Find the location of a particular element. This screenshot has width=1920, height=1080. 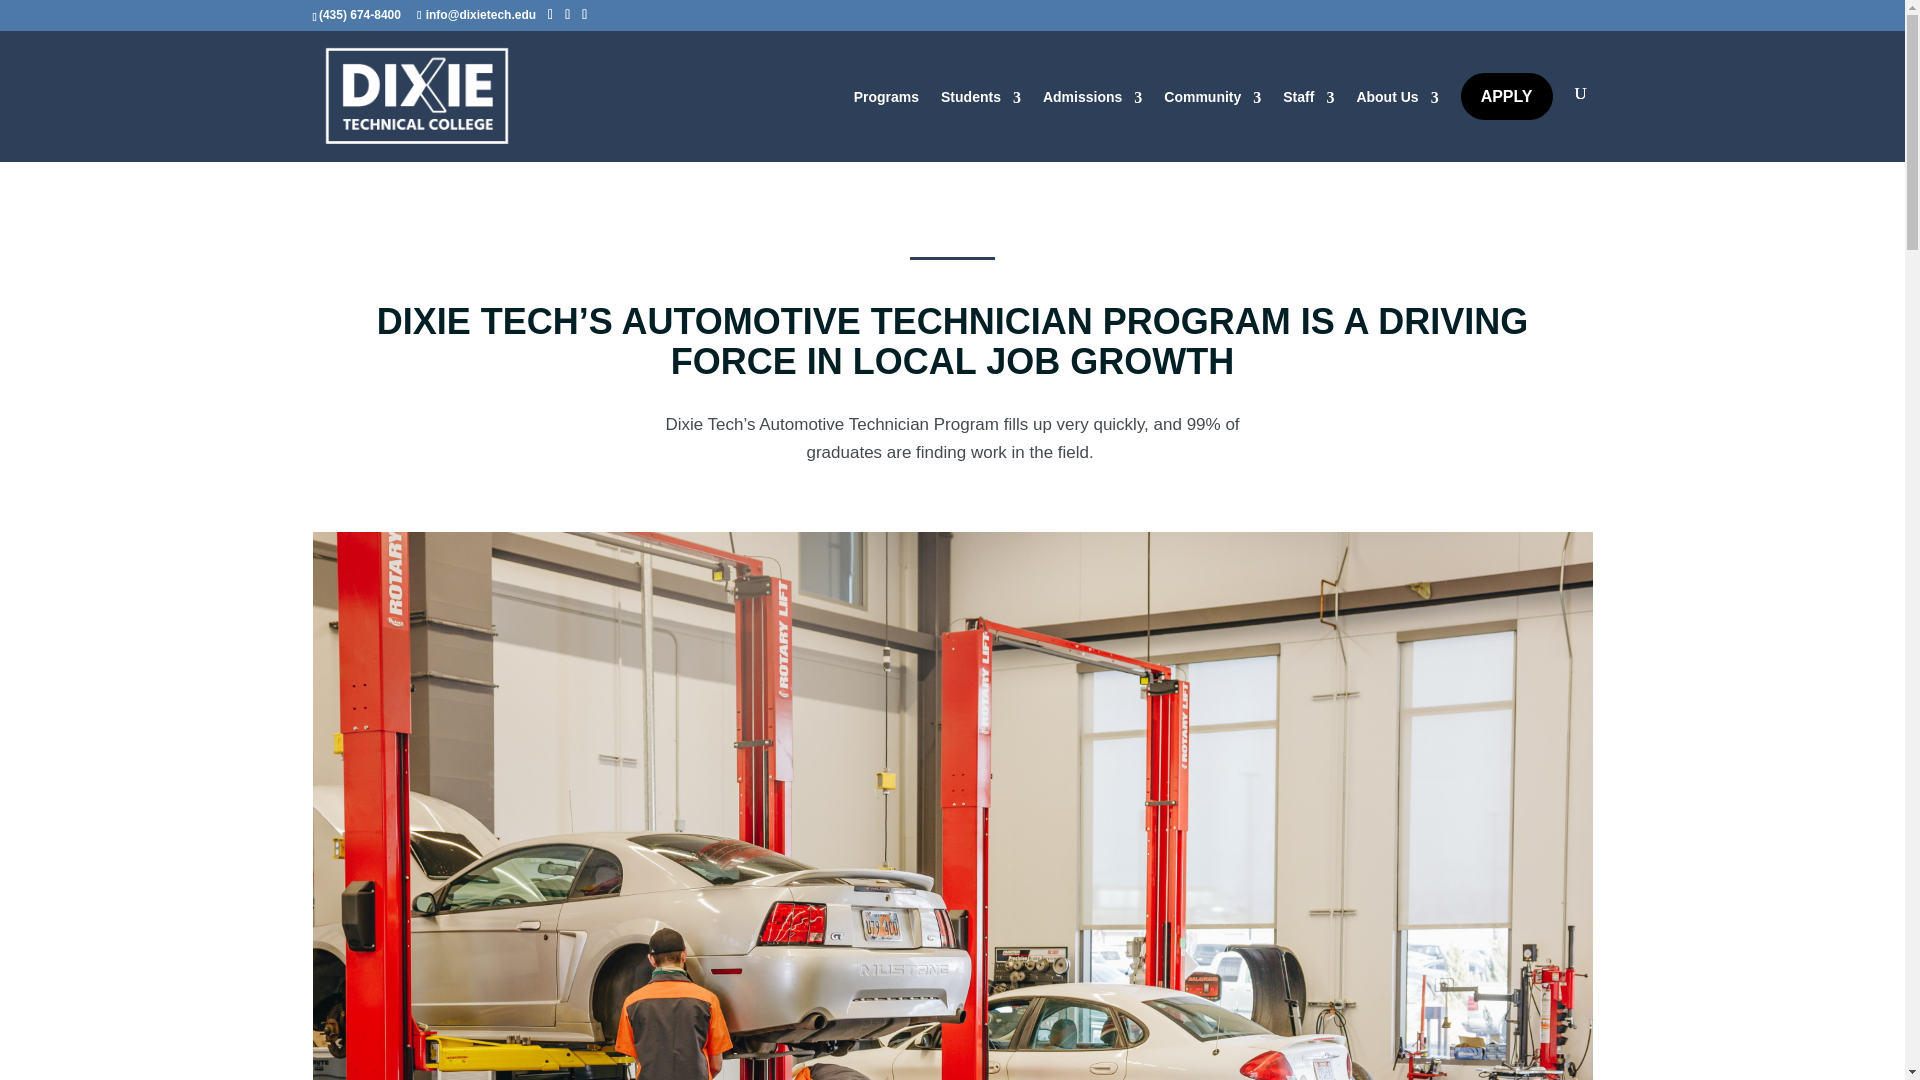

Community is located at coordinates (1212, 102).